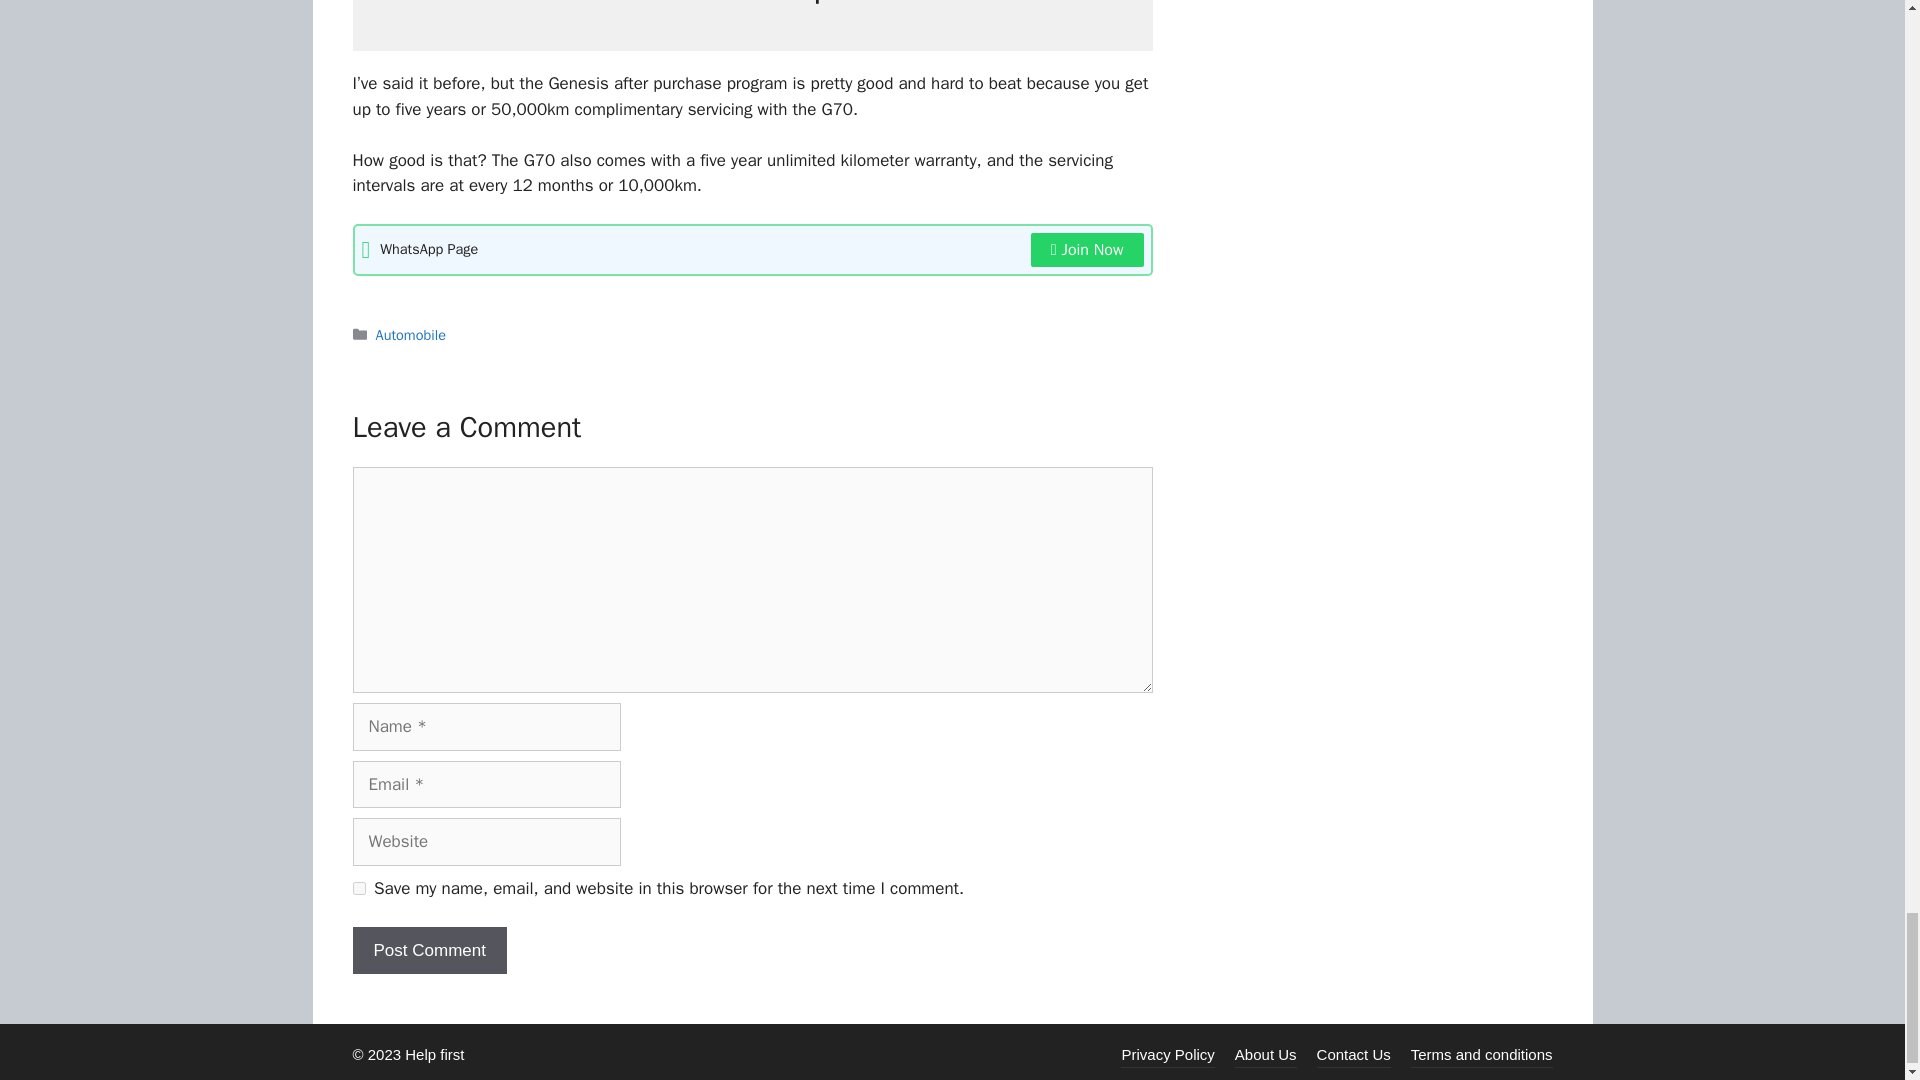  What do you see at coordinates (1088, 250) in the screenshot?
I see `Join Now` at bounding box center [1088, 250].